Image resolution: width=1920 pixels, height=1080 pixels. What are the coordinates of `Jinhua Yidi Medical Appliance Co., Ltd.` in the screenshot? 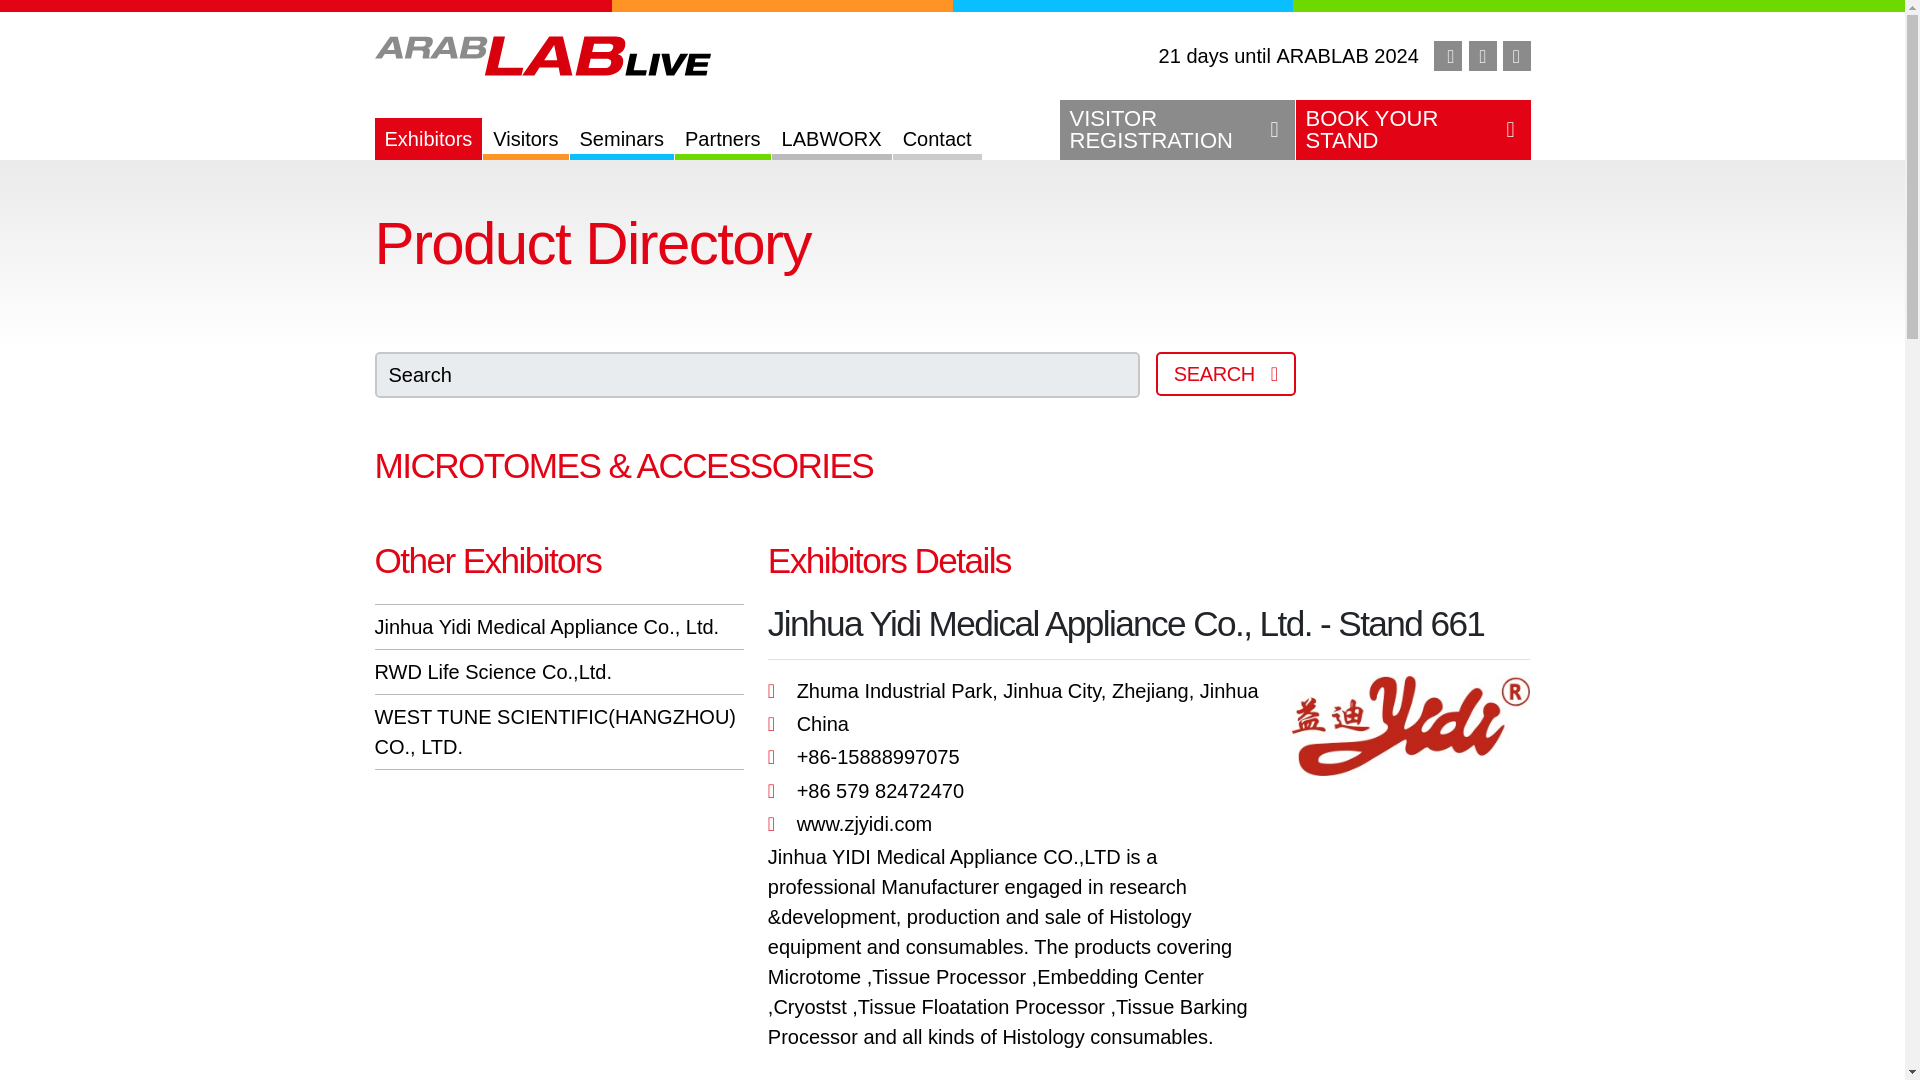 It's located at (546, 626).